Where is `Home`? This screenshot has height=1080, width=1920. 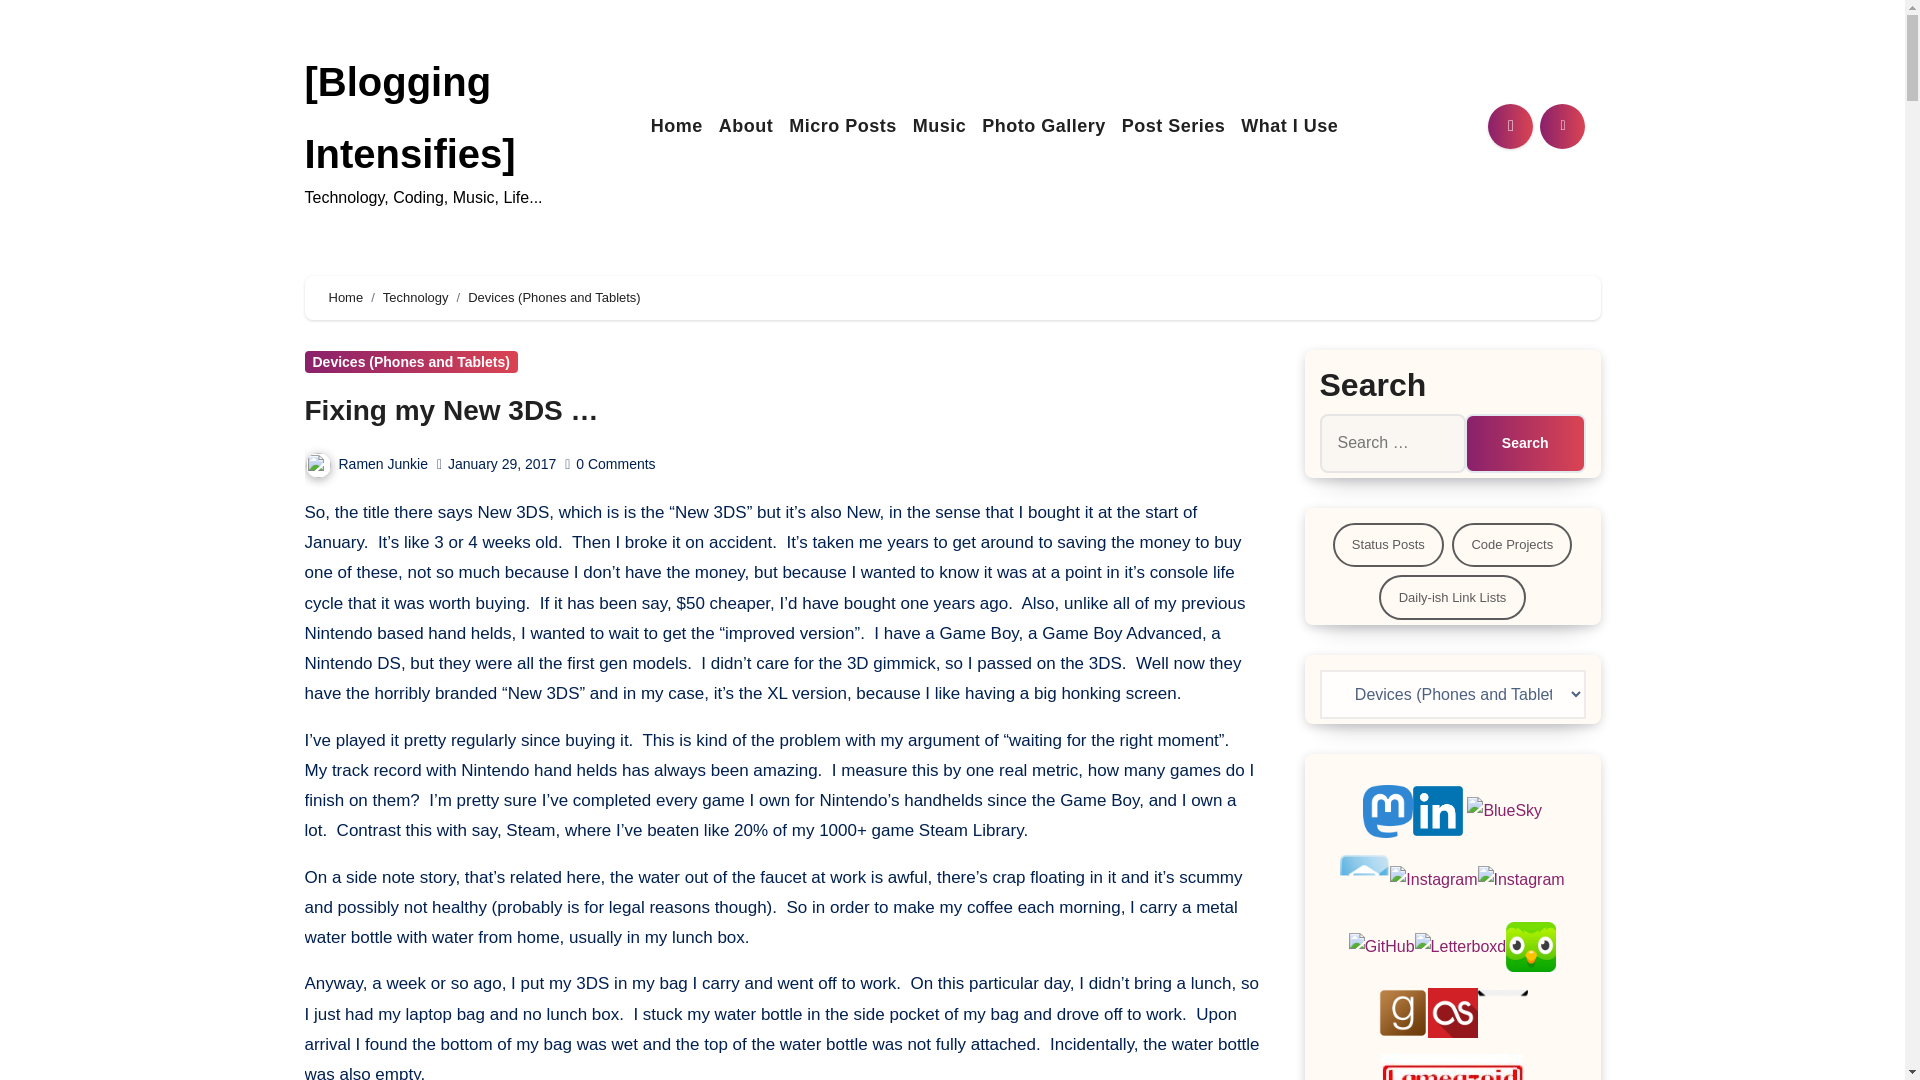 Home is located at coordinates (676, 126).